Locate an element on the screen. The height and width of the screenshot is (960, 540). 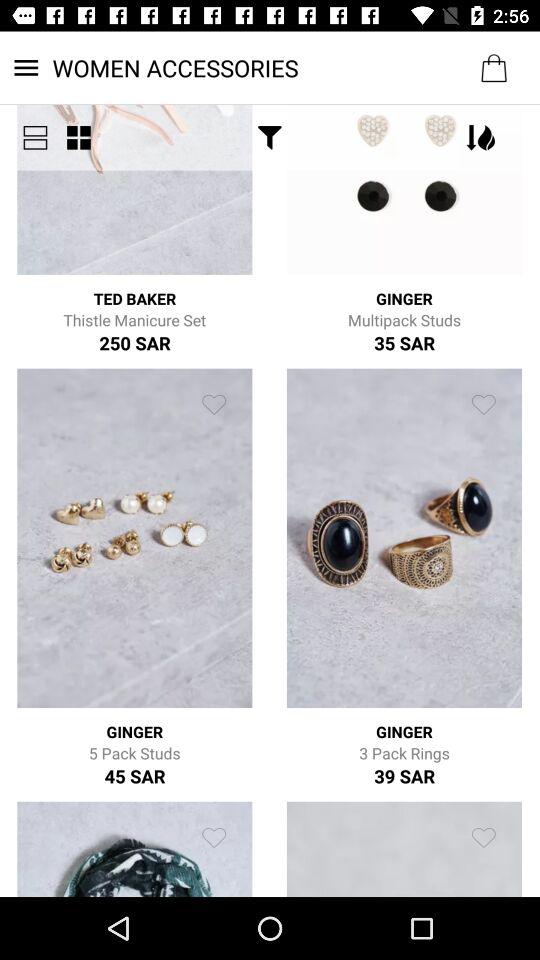
click on the top left button in first image is located at coordinates (34, 137).